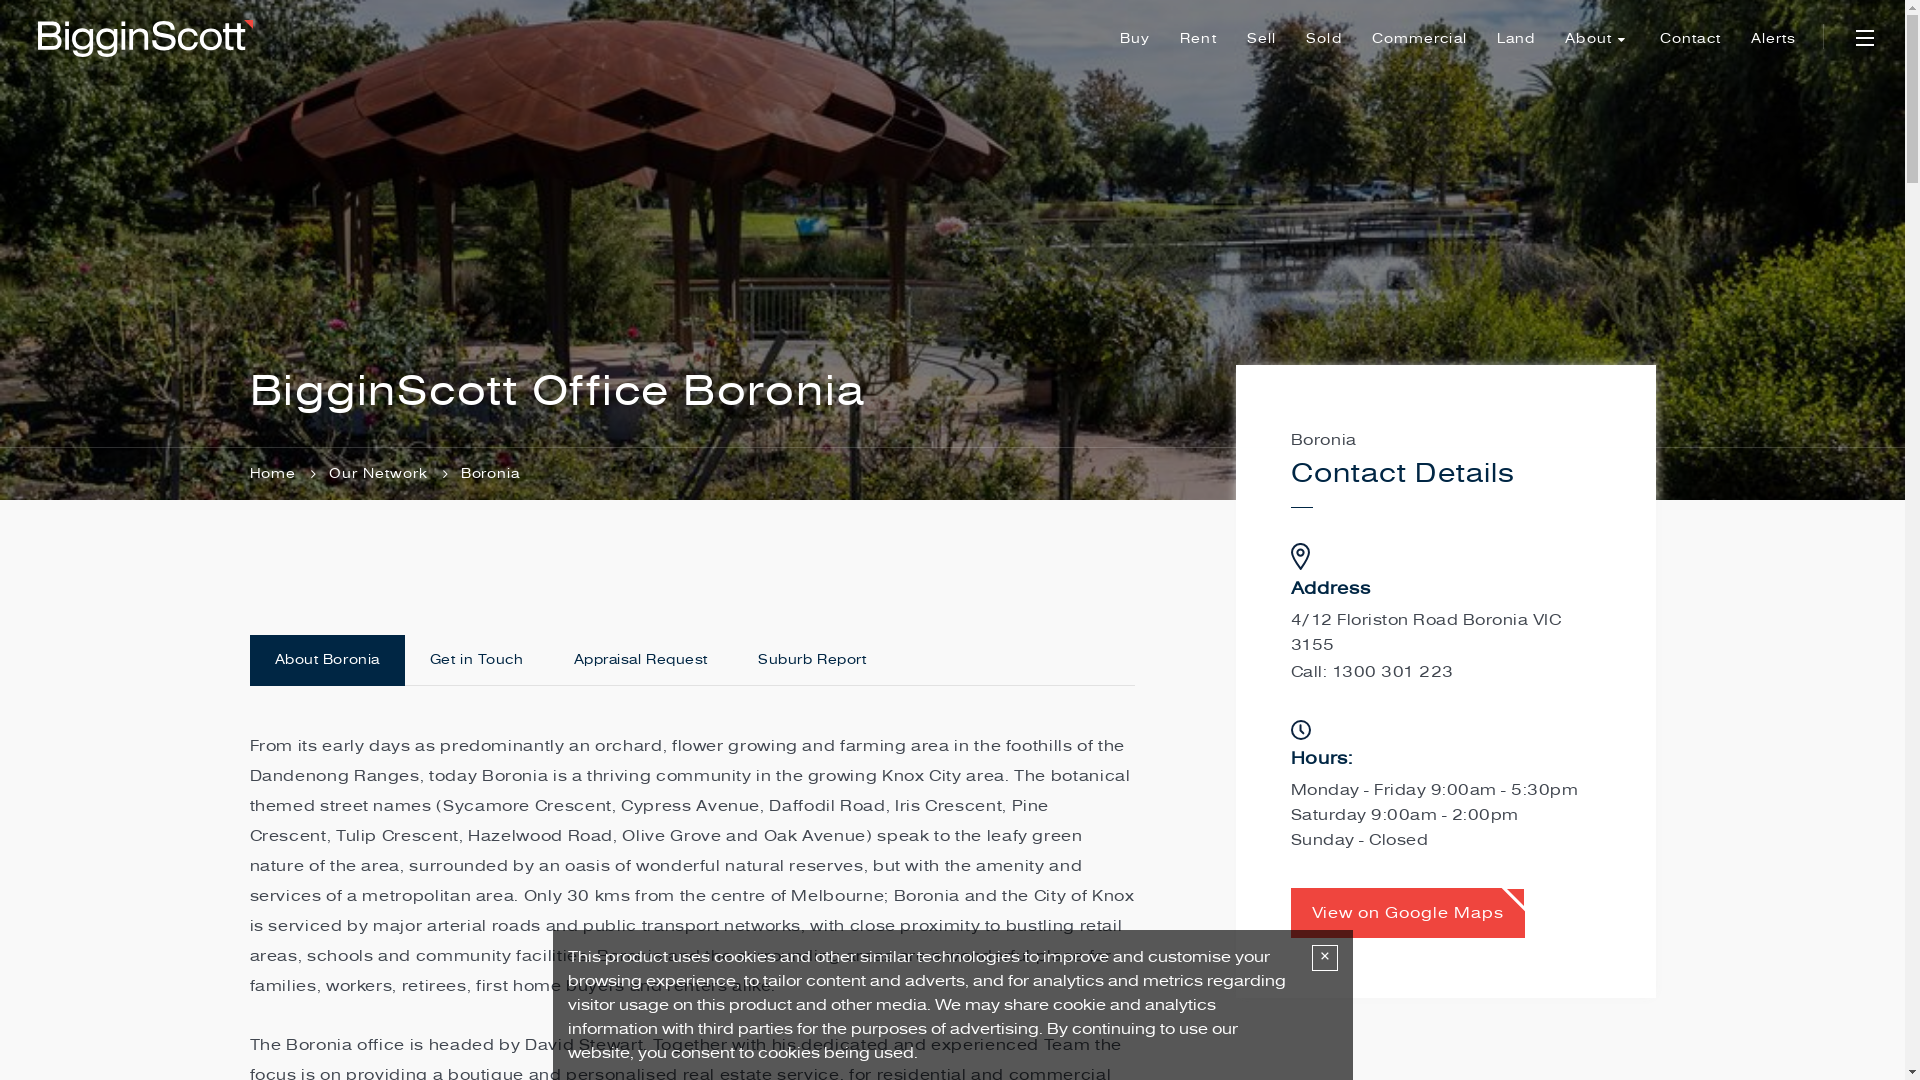 The width and height of the screenshot is (1920, 1080). Describe the element at coordinates (1324, 38) in the screenshot. I see `Sold` at that location.